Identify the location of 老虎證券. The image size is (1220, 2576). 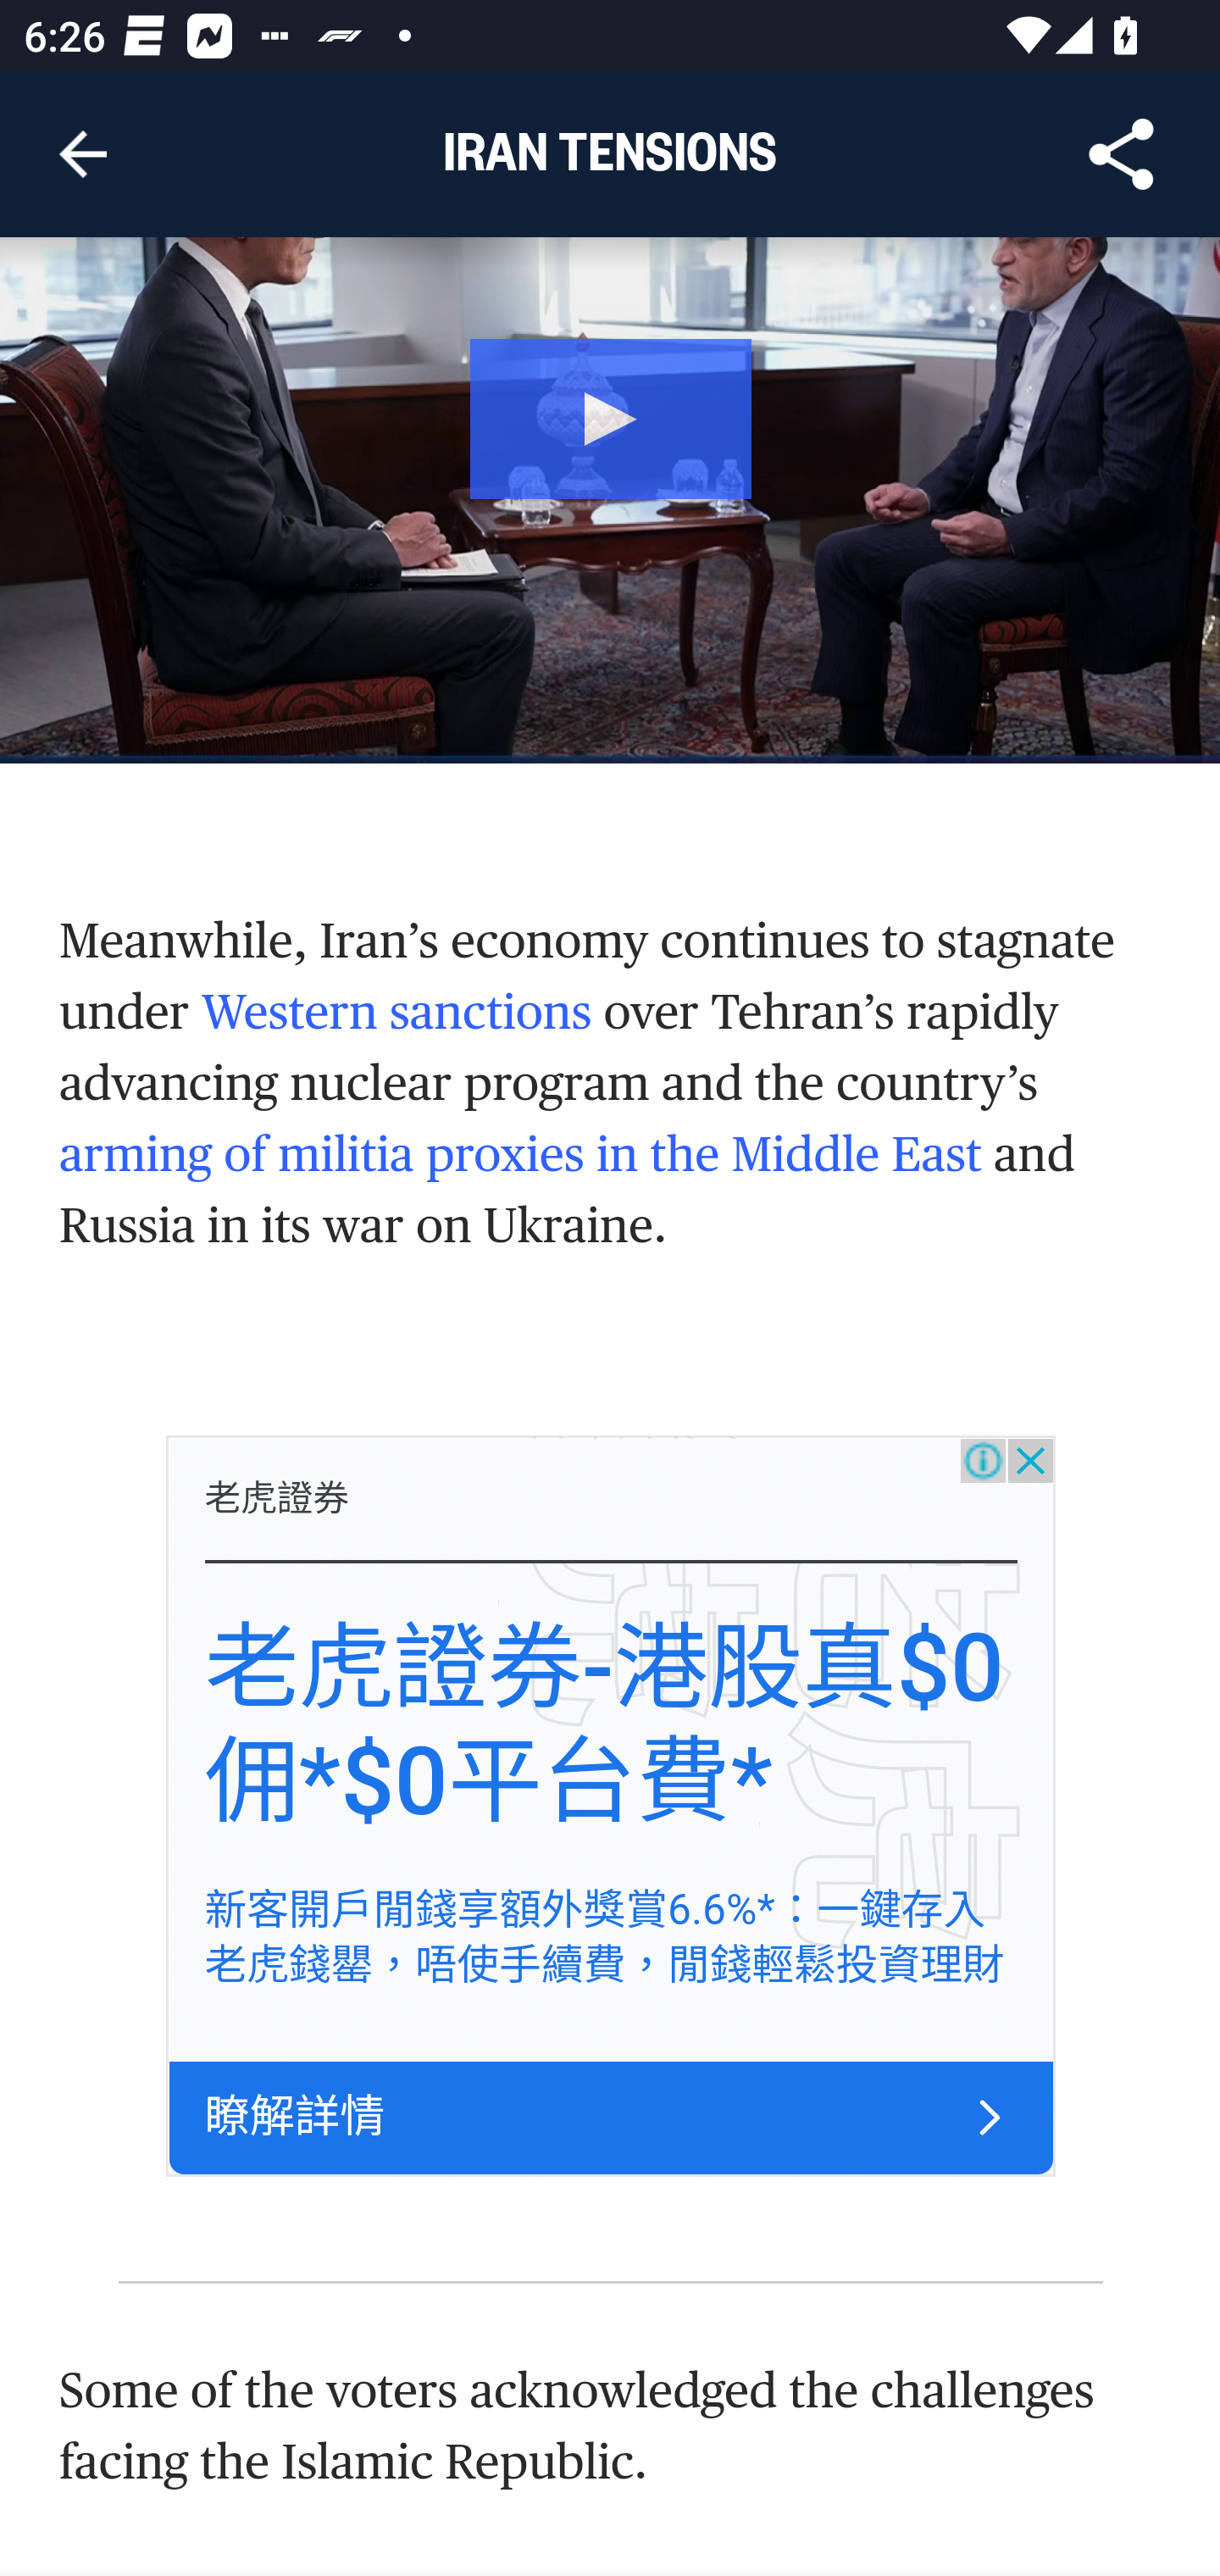
(276, 1502).